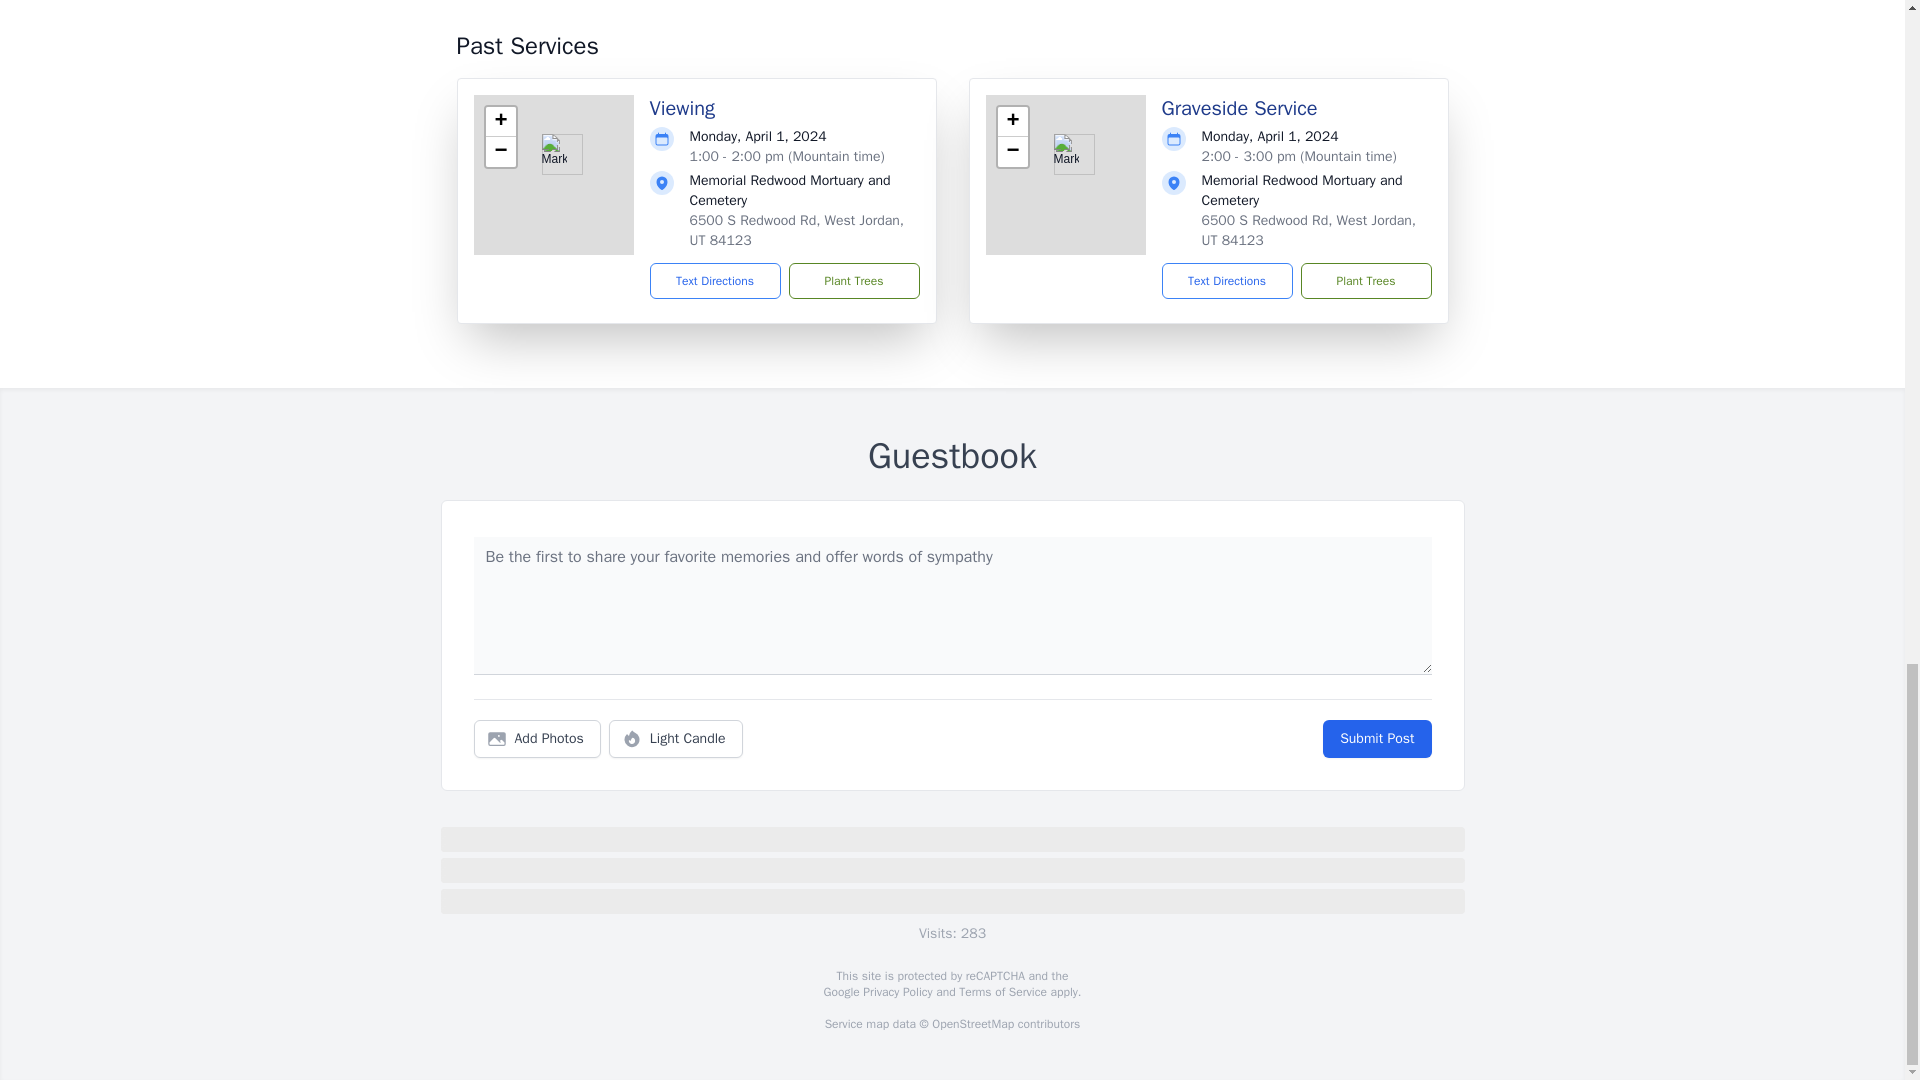  I want to click on Terms of Service, so click(1002, 992).